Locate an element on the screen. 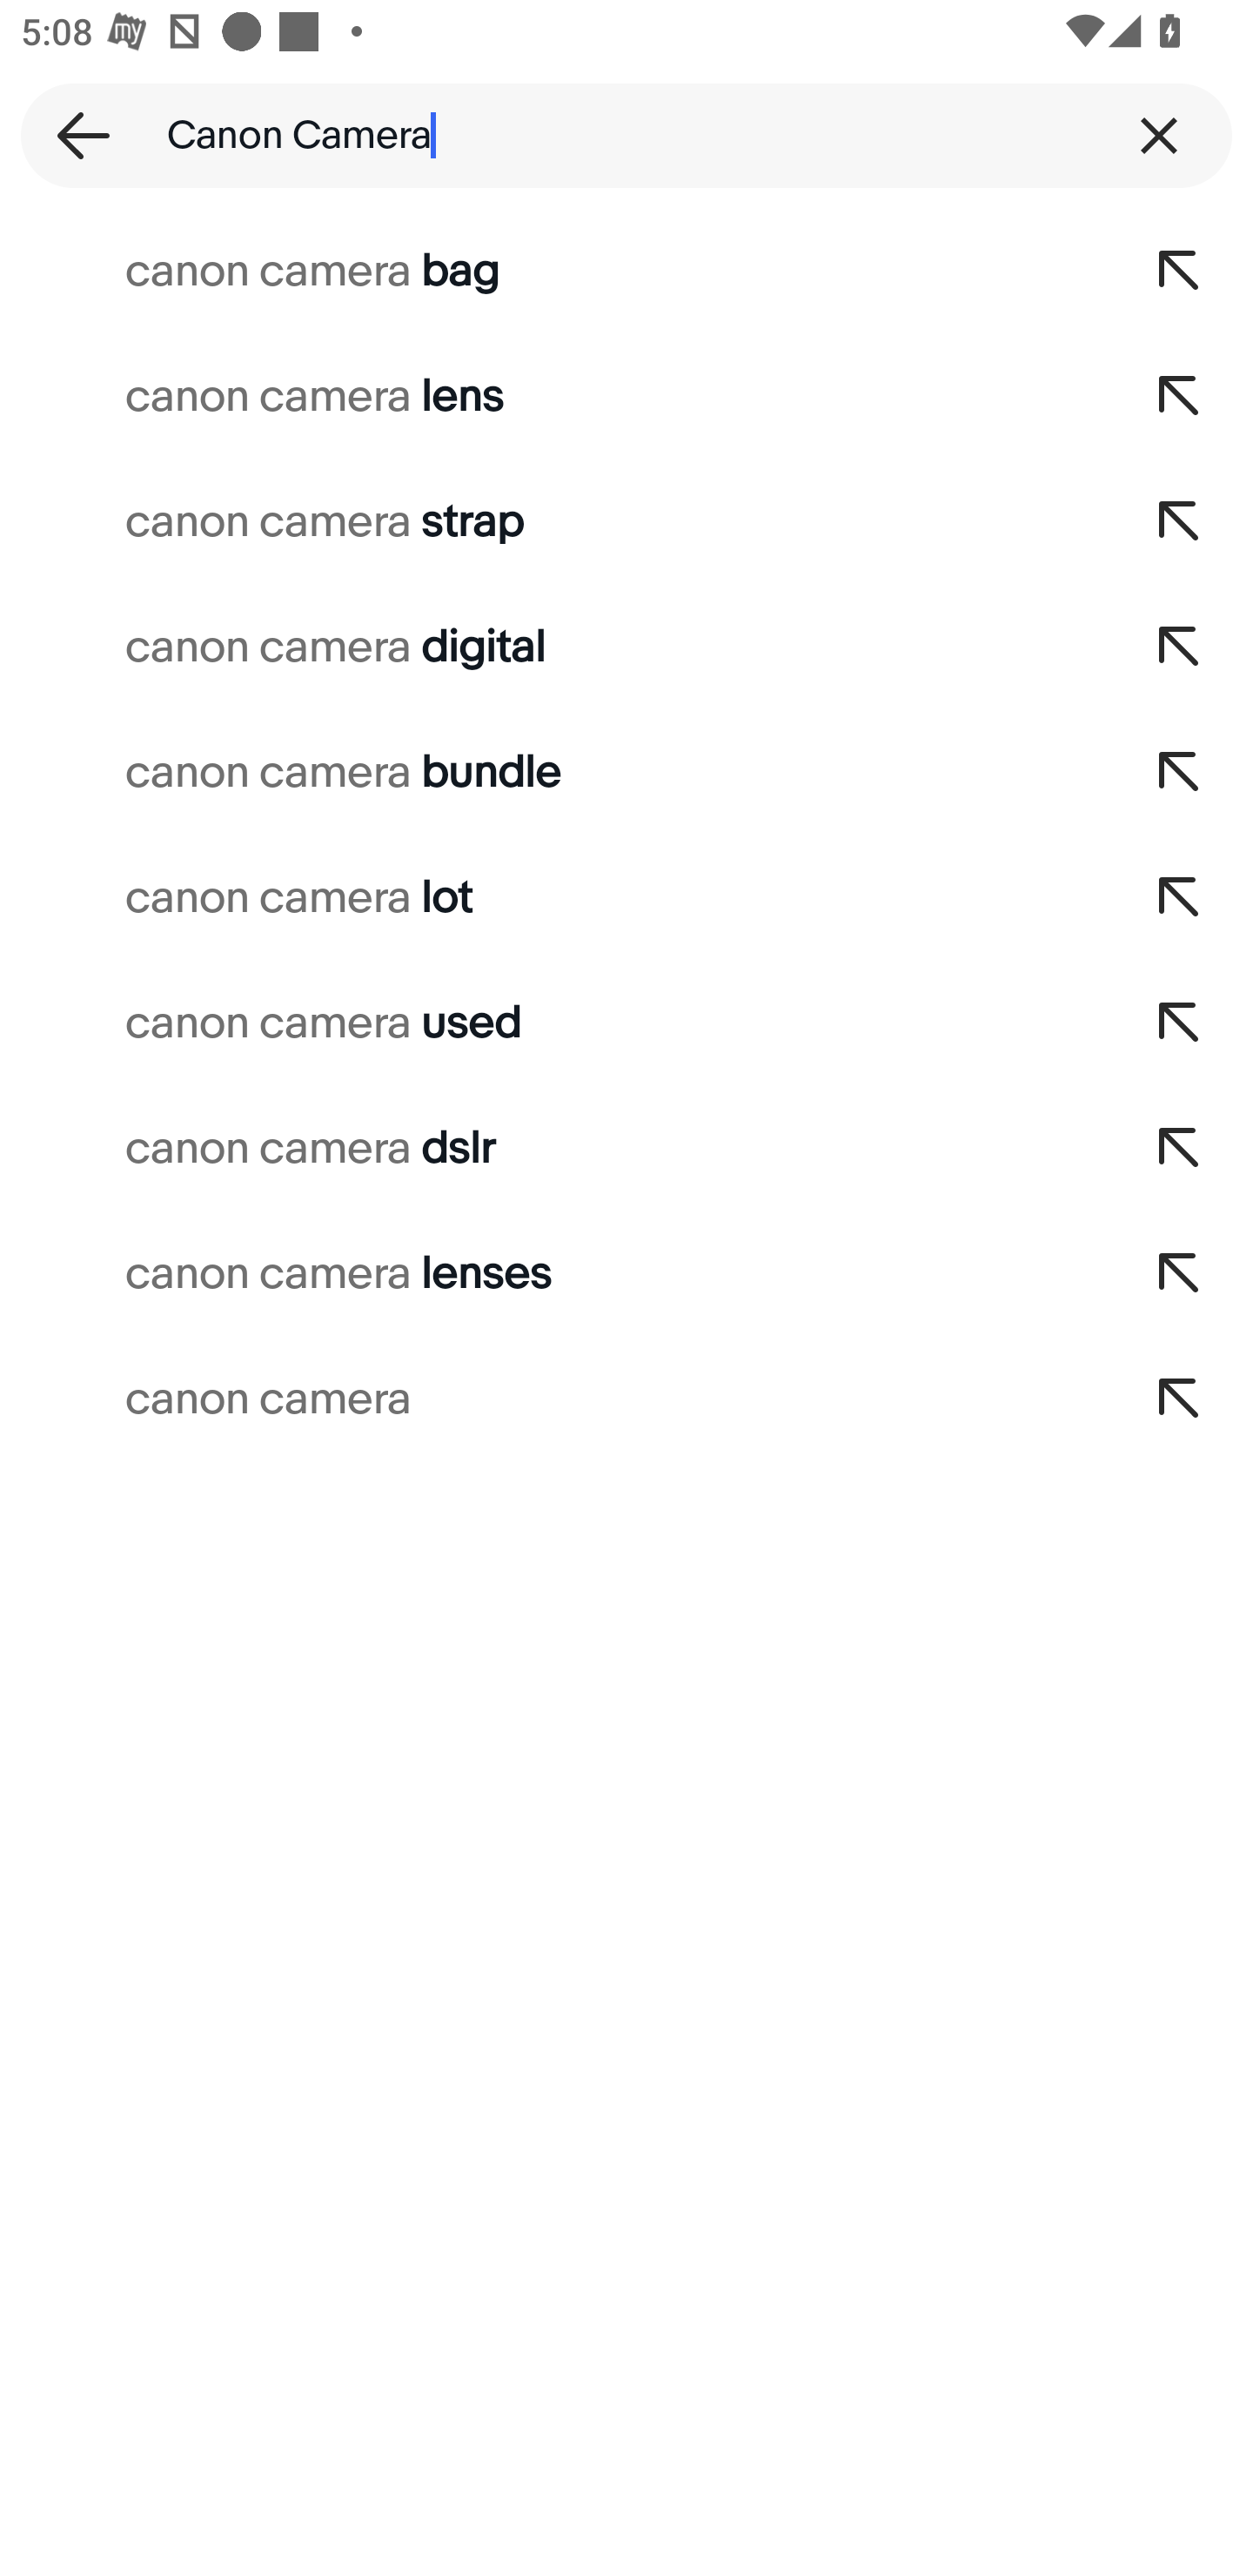 This screenshot has height=2576, width=1253. canon camera is located at coordinates (553, 1399).